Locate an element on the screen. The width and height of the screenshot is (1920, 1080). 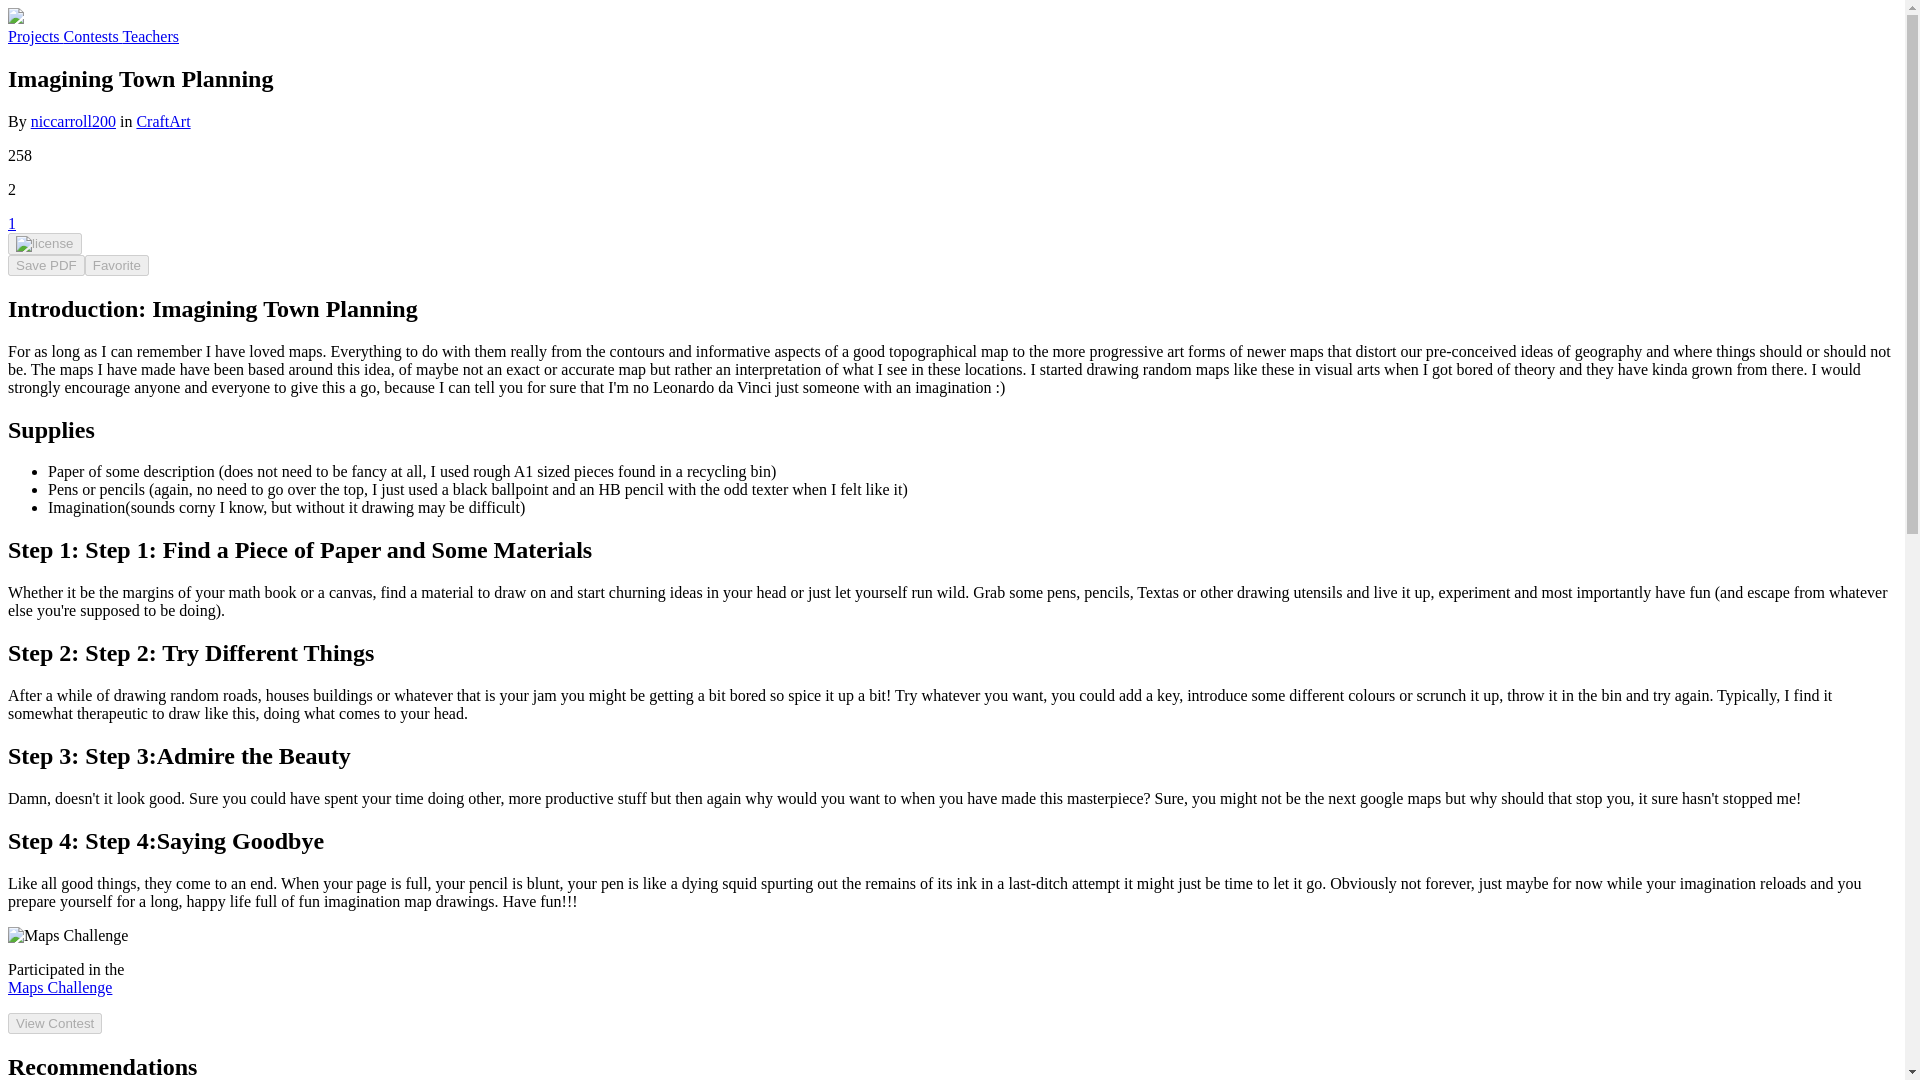
Projects is located at coordinates (35, 36).